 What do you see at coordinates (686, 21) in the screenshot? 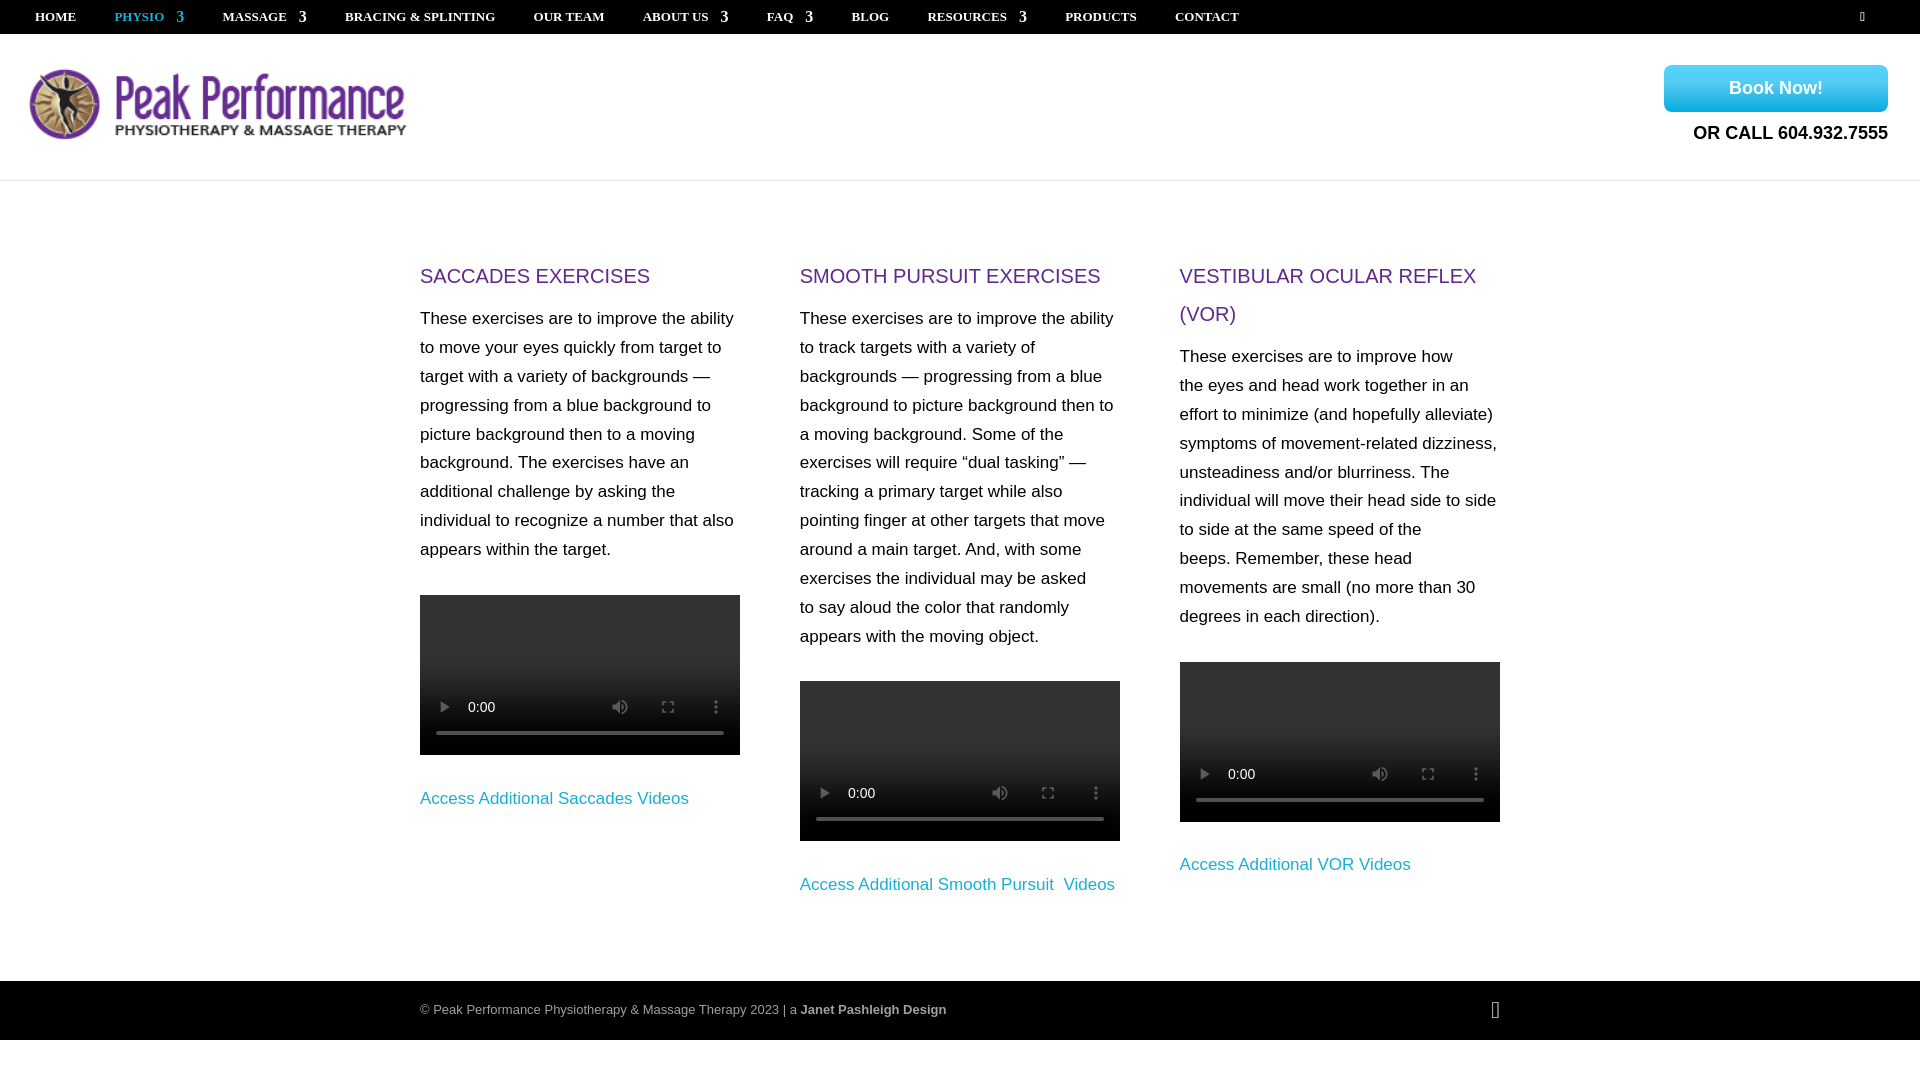
I see `ABOUT US` at bounding box center [686, 21].